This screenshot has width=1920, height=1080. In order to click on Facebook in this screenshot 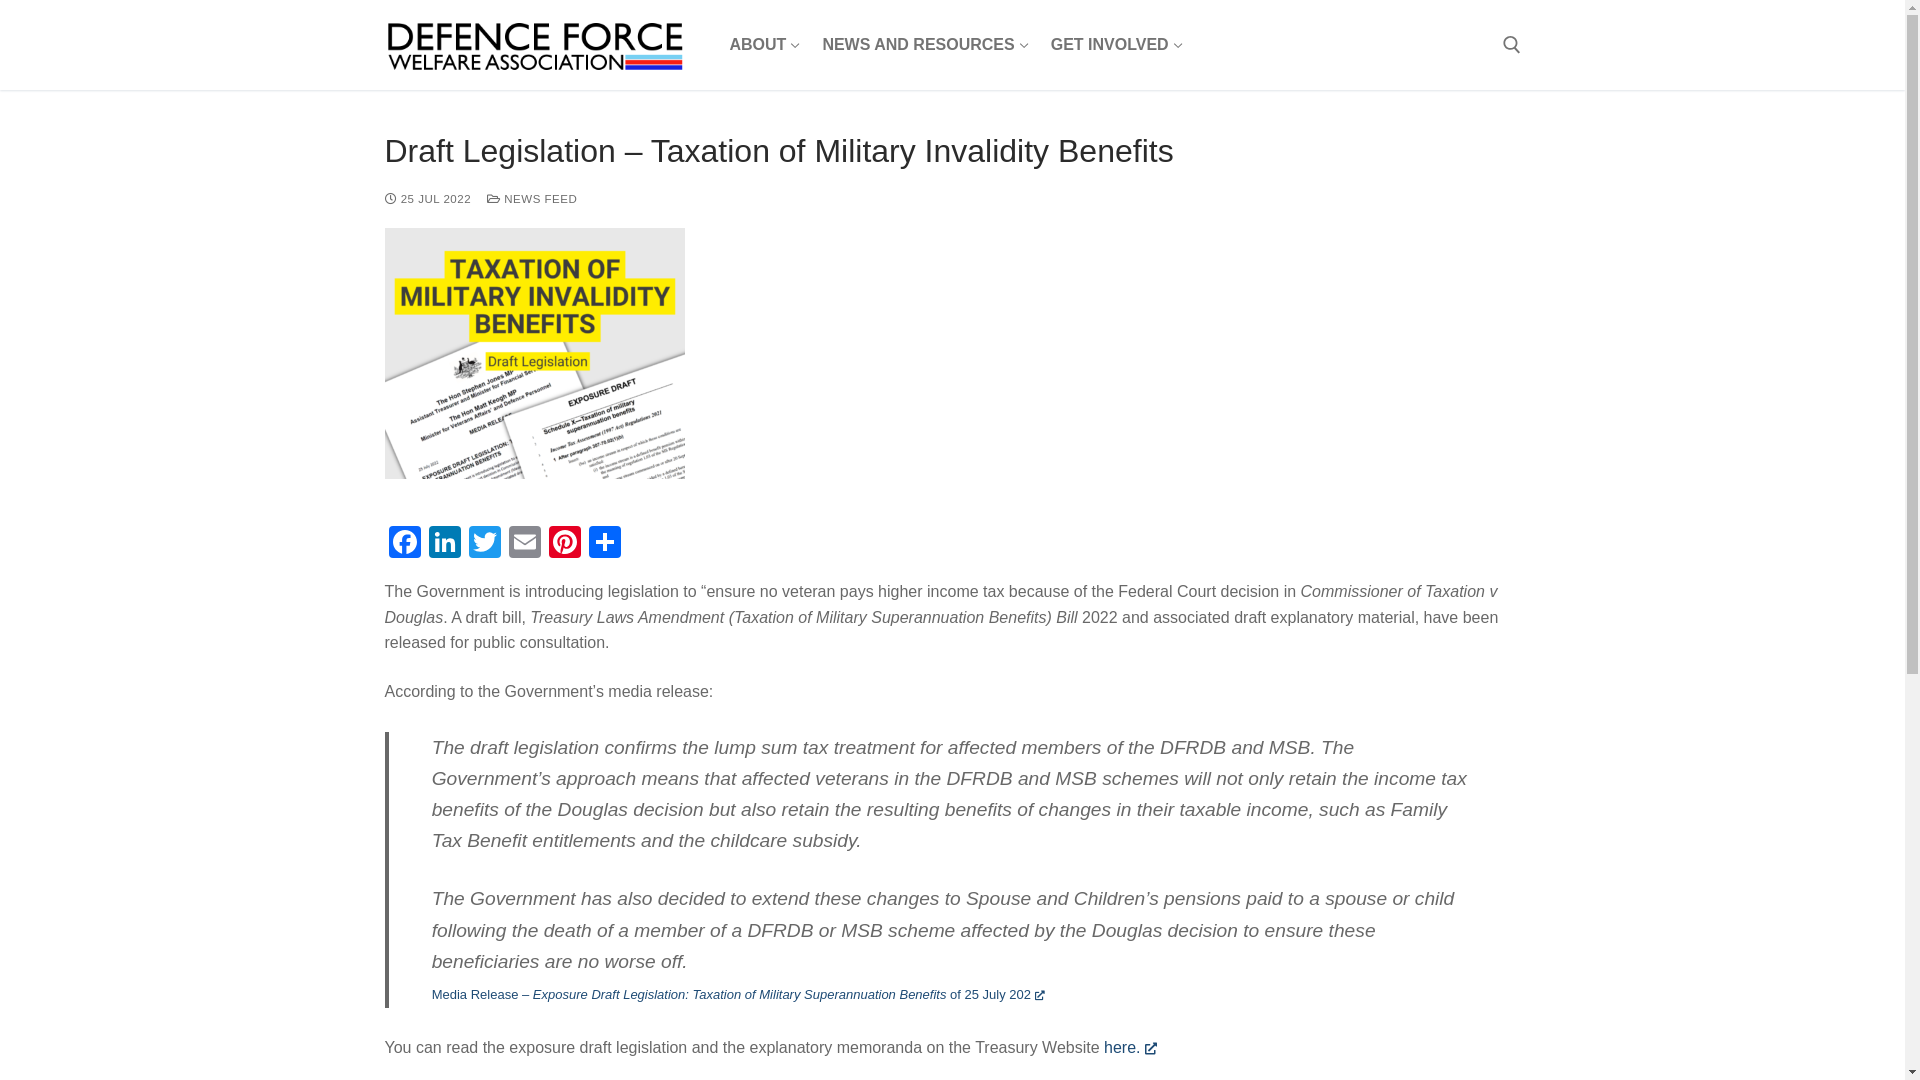, I will do `click(404, 544)`.